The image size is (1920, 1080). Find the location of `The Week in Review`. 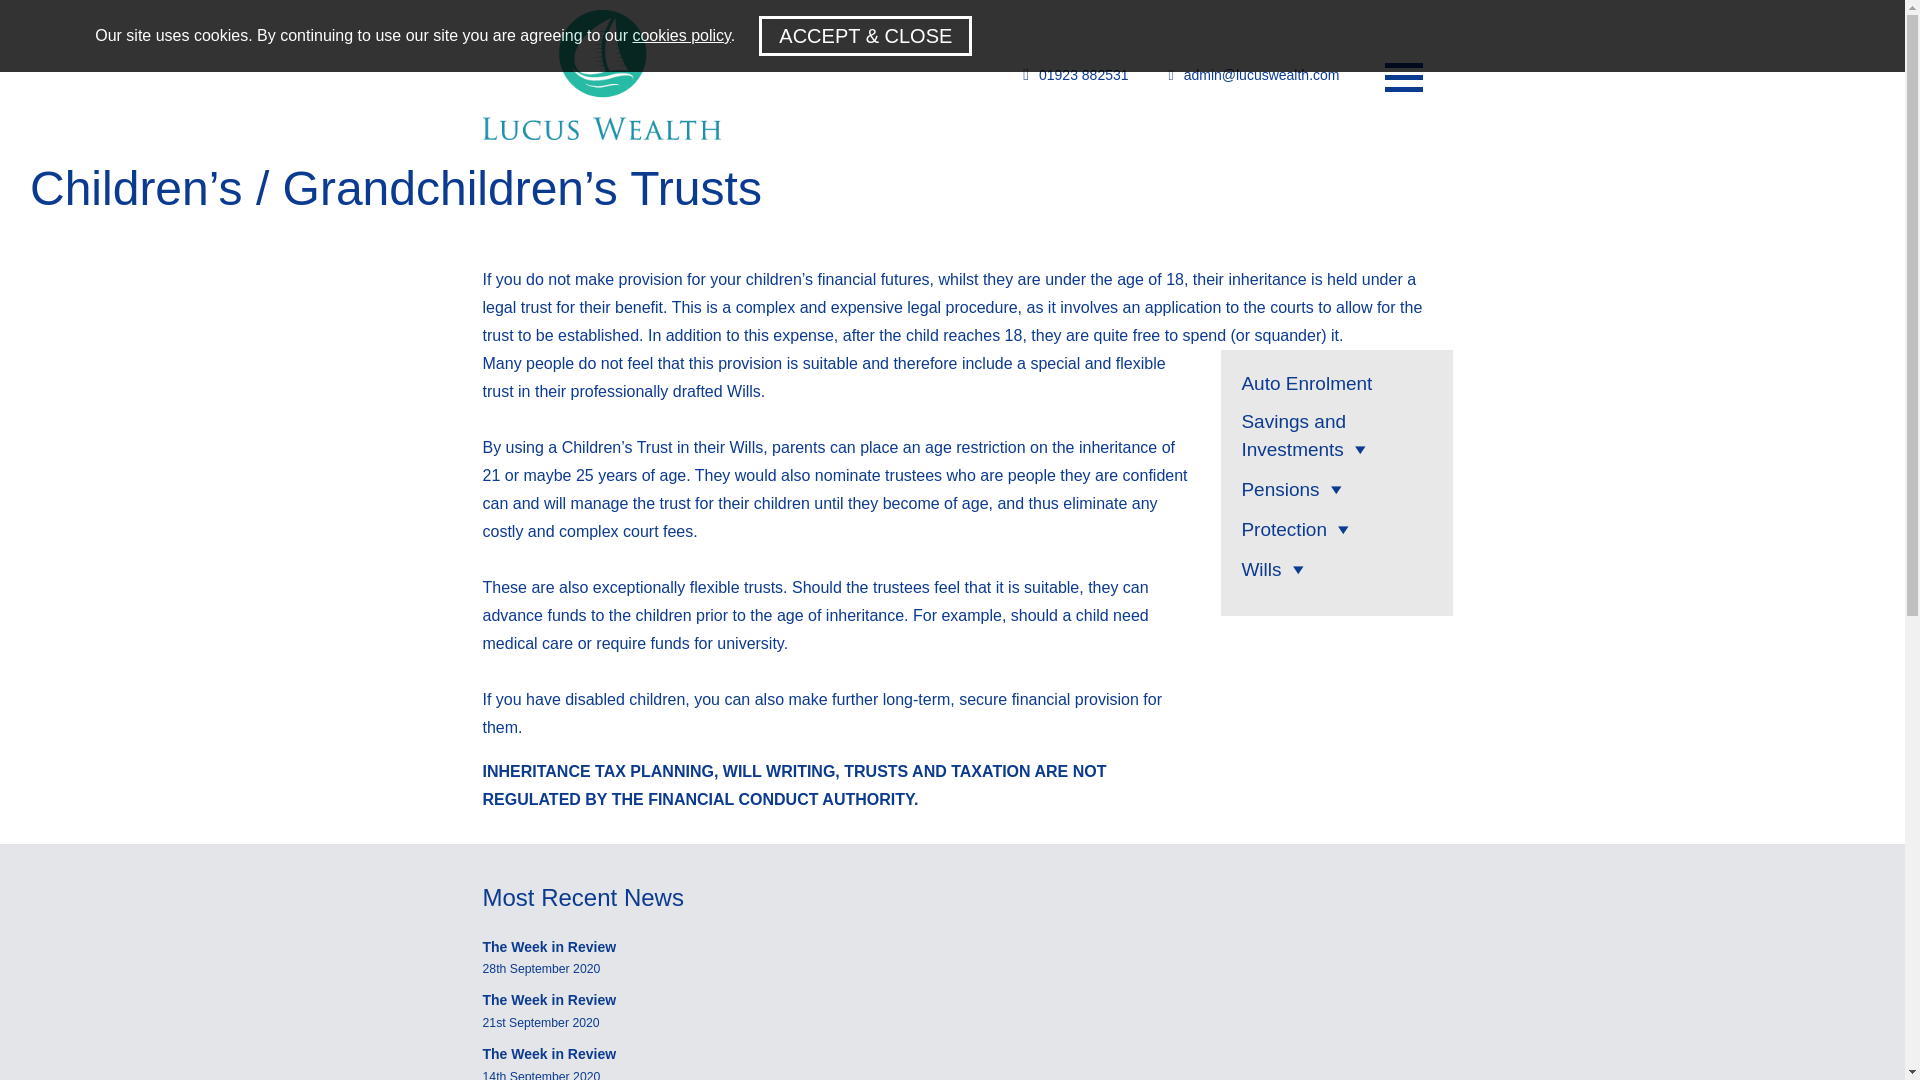

The Week in Review is located at coordinates (548, 1054).